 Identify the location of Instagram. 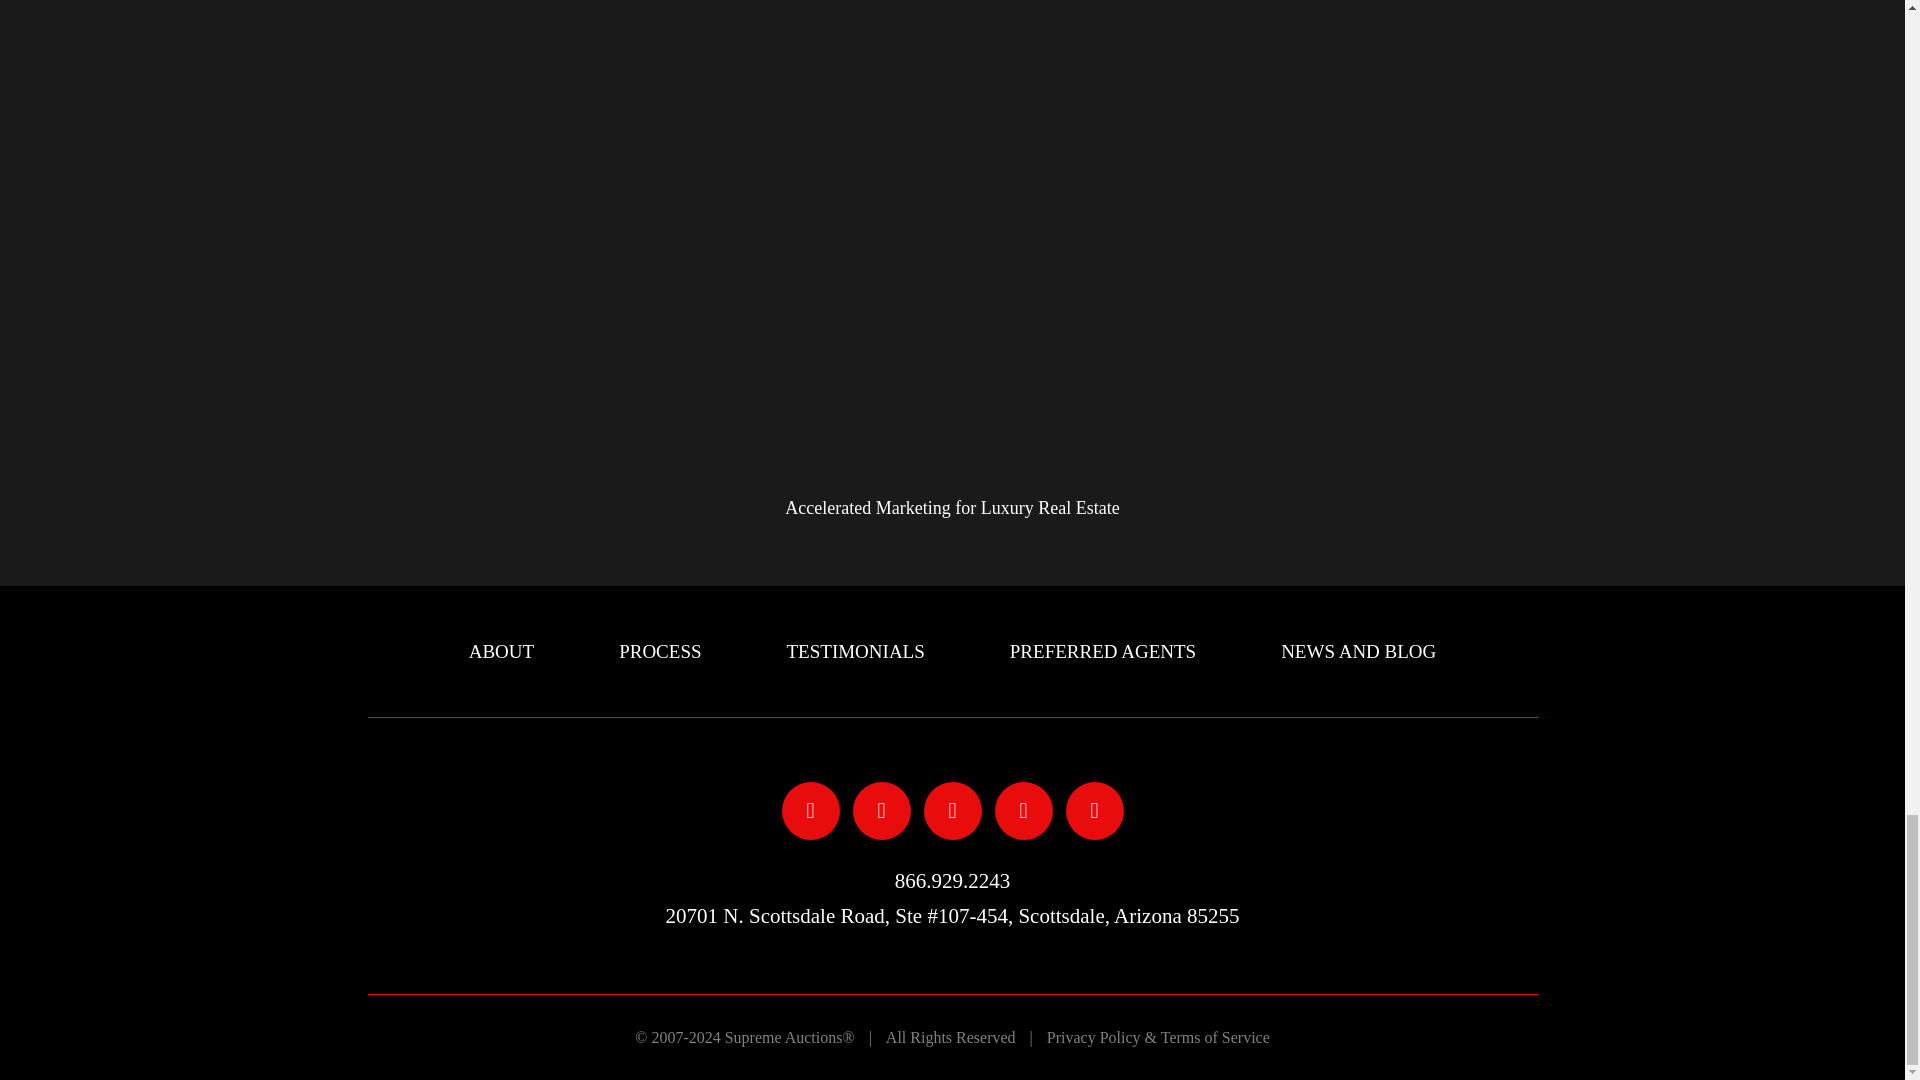
(952, 808).